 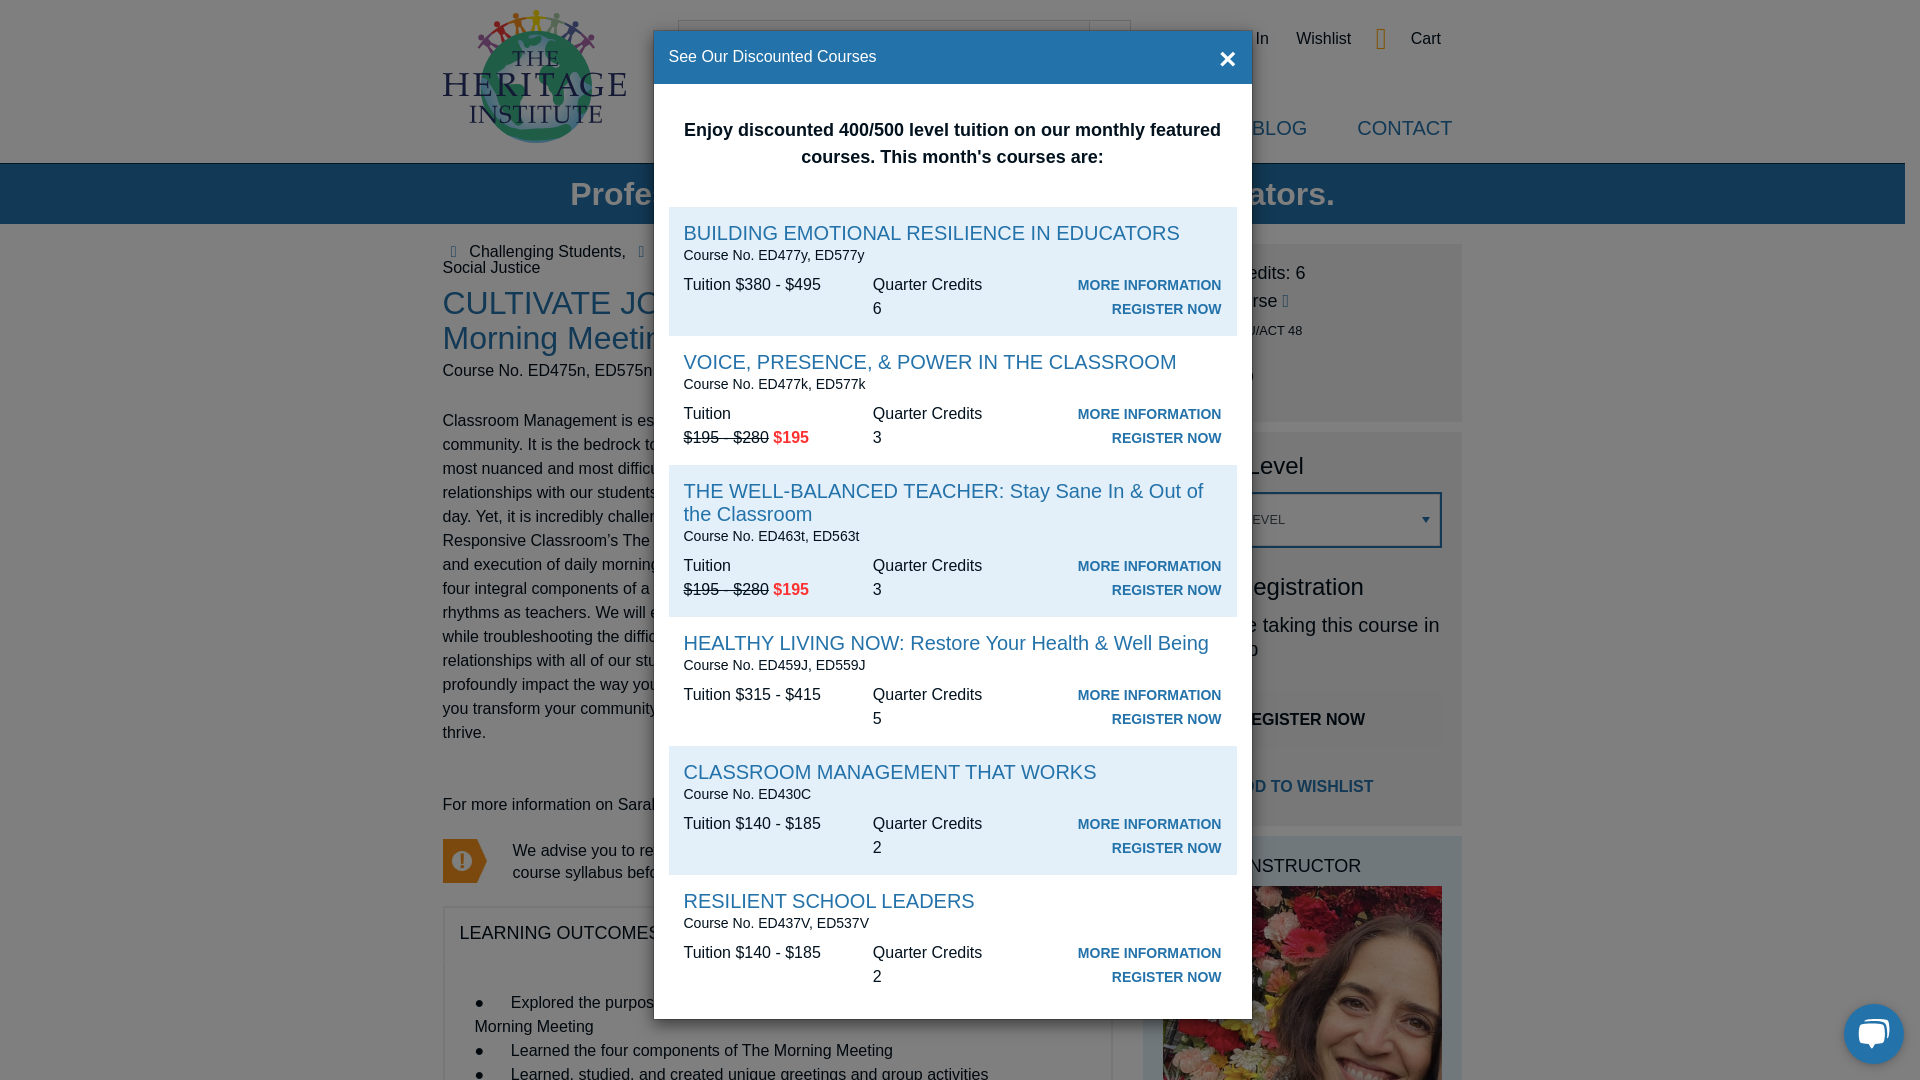 I want to click on INSTRUCTORS, so click(x=895, y=128).